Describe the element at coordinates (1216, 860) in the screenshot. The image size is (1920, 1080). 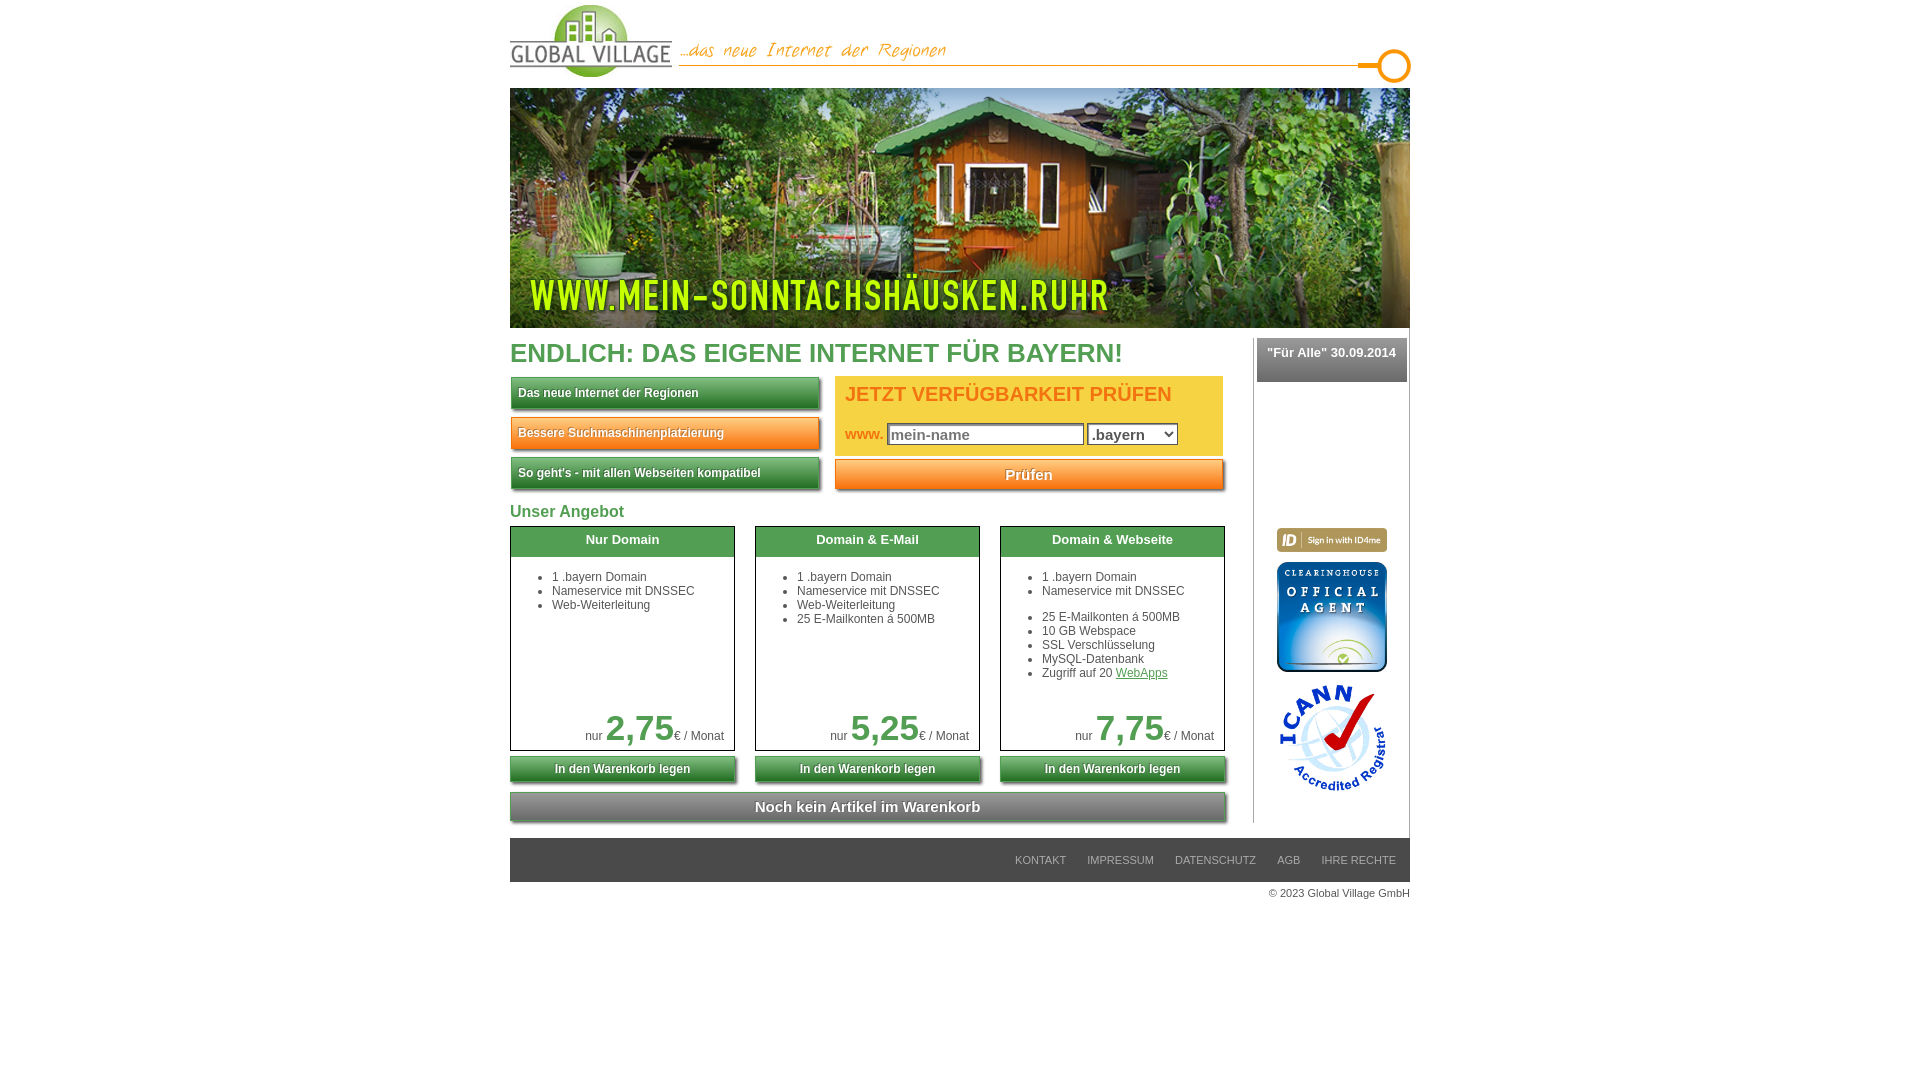
I see `DATENSCHUTZ` at that location.